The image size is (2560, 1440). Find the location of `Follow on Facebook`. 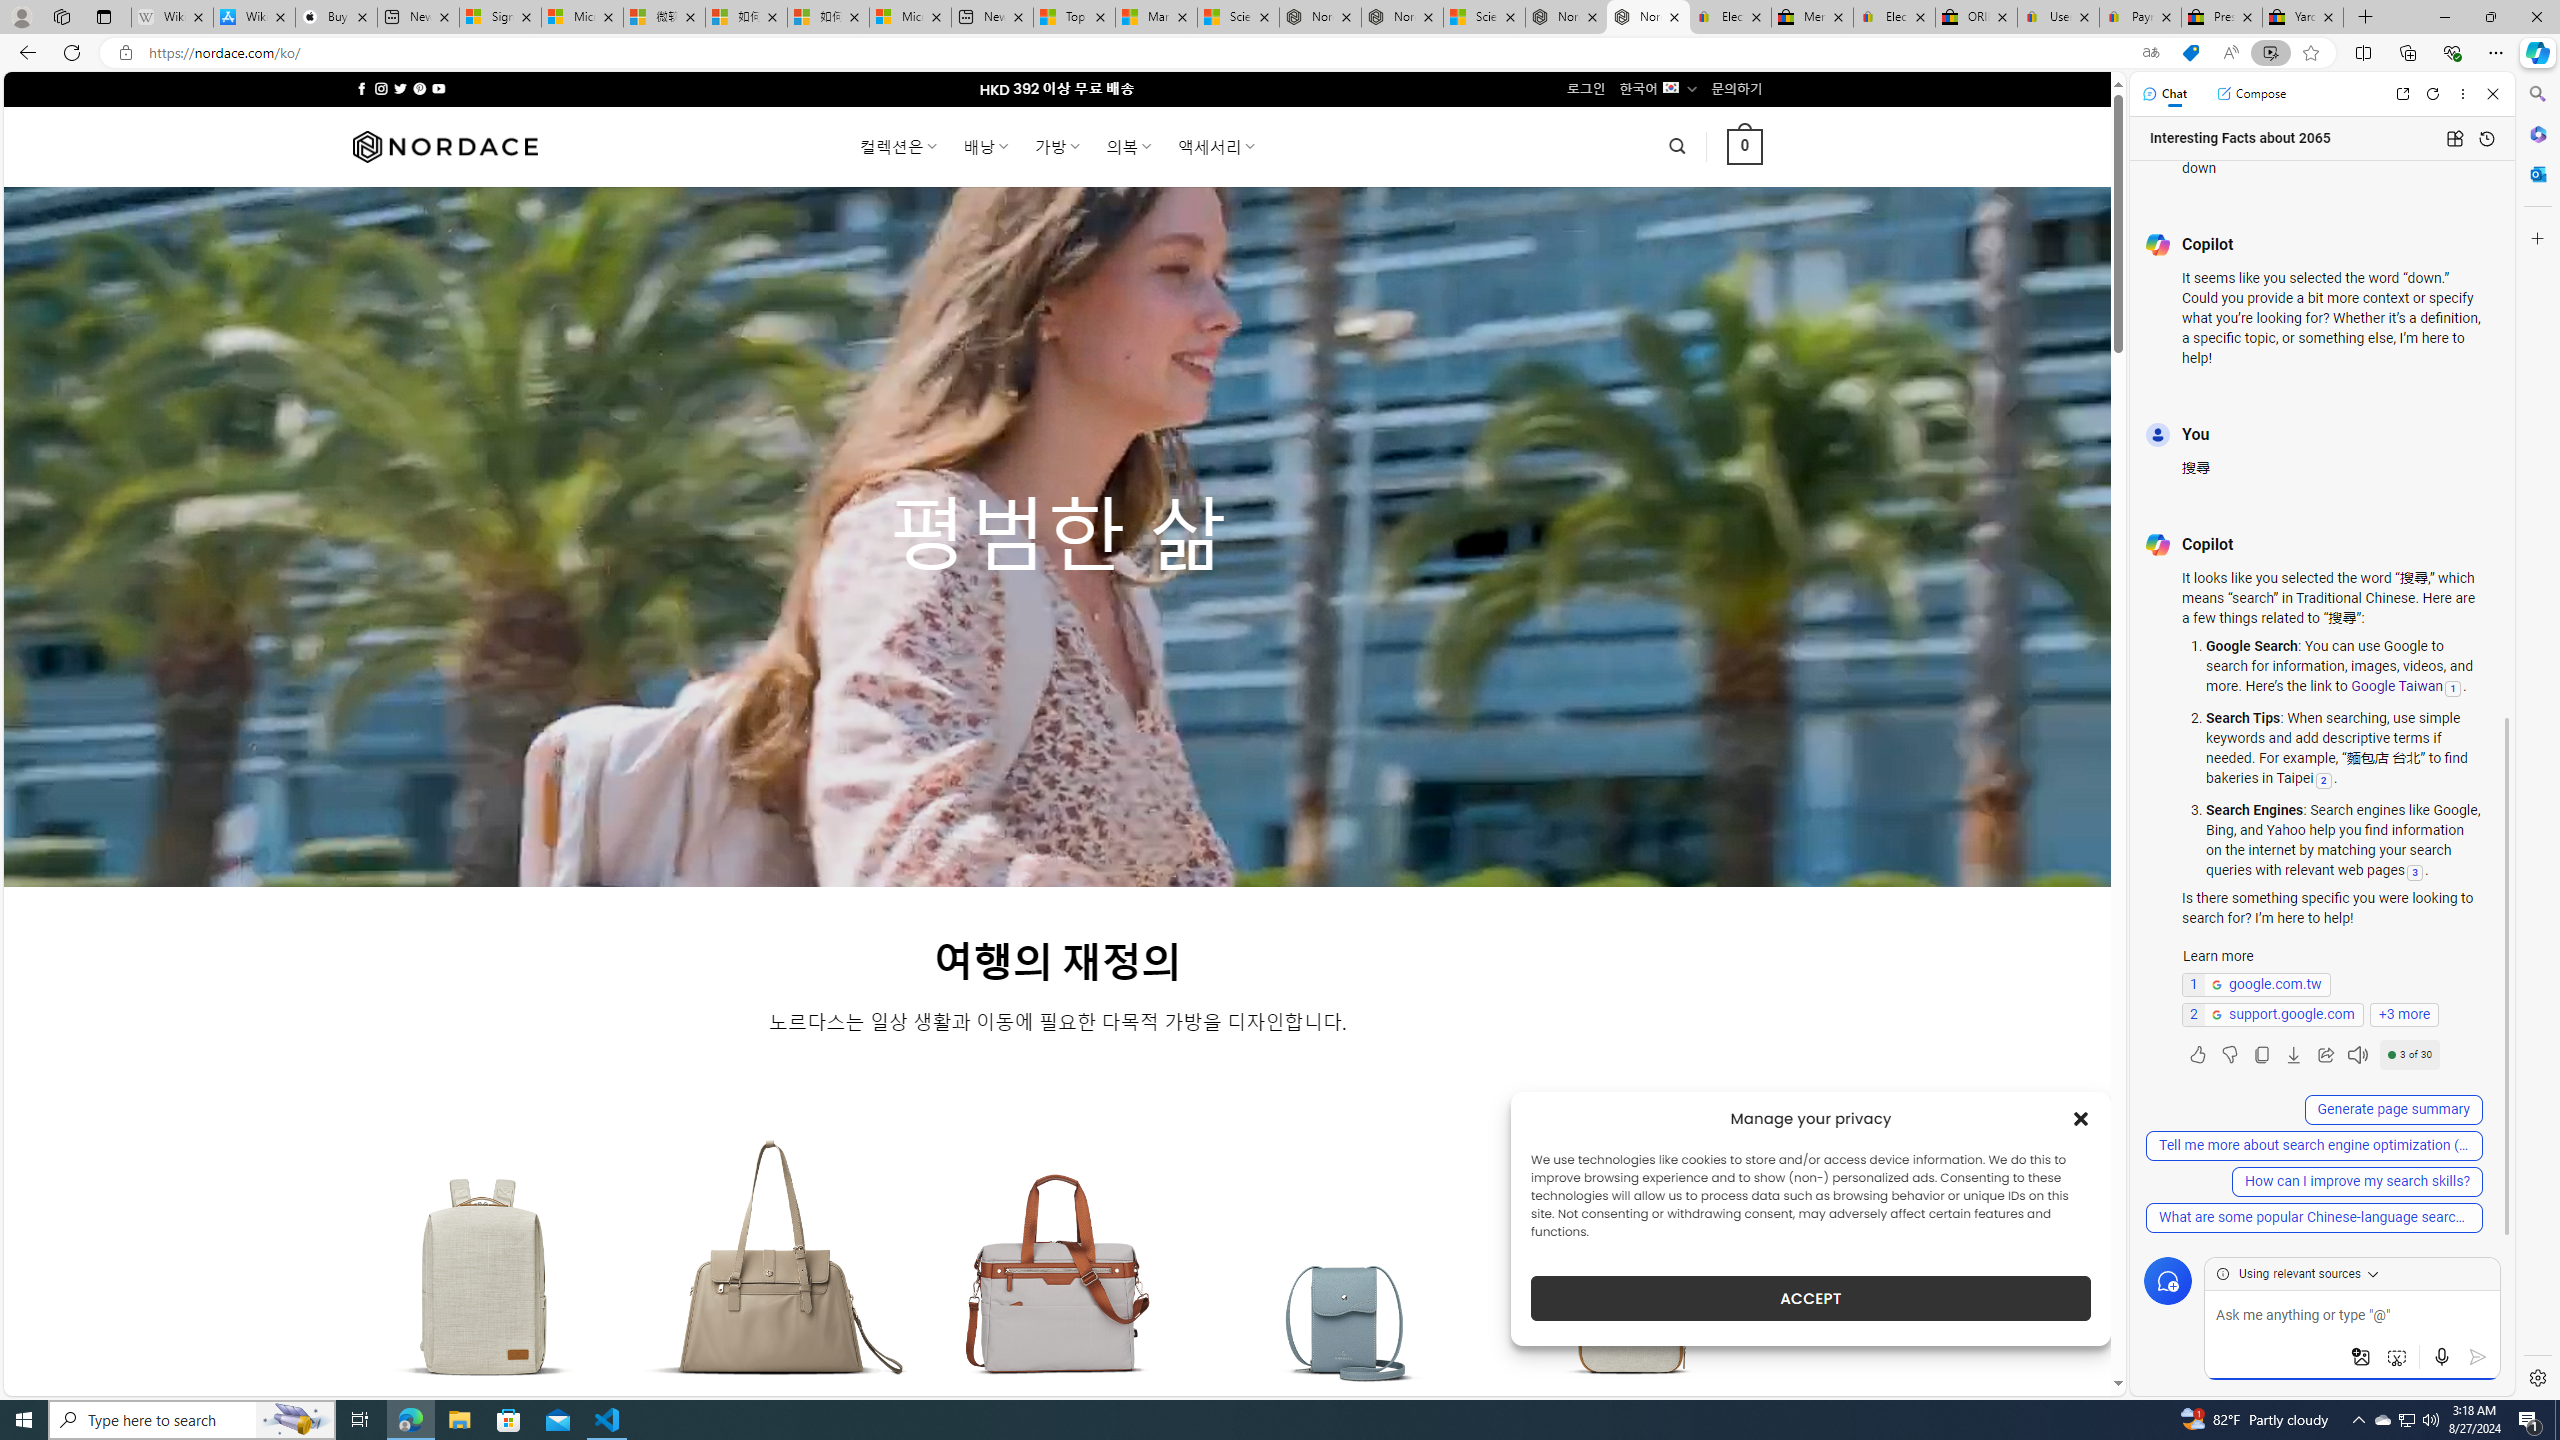

Follow on Facebook is located at coordinates (362, 88).